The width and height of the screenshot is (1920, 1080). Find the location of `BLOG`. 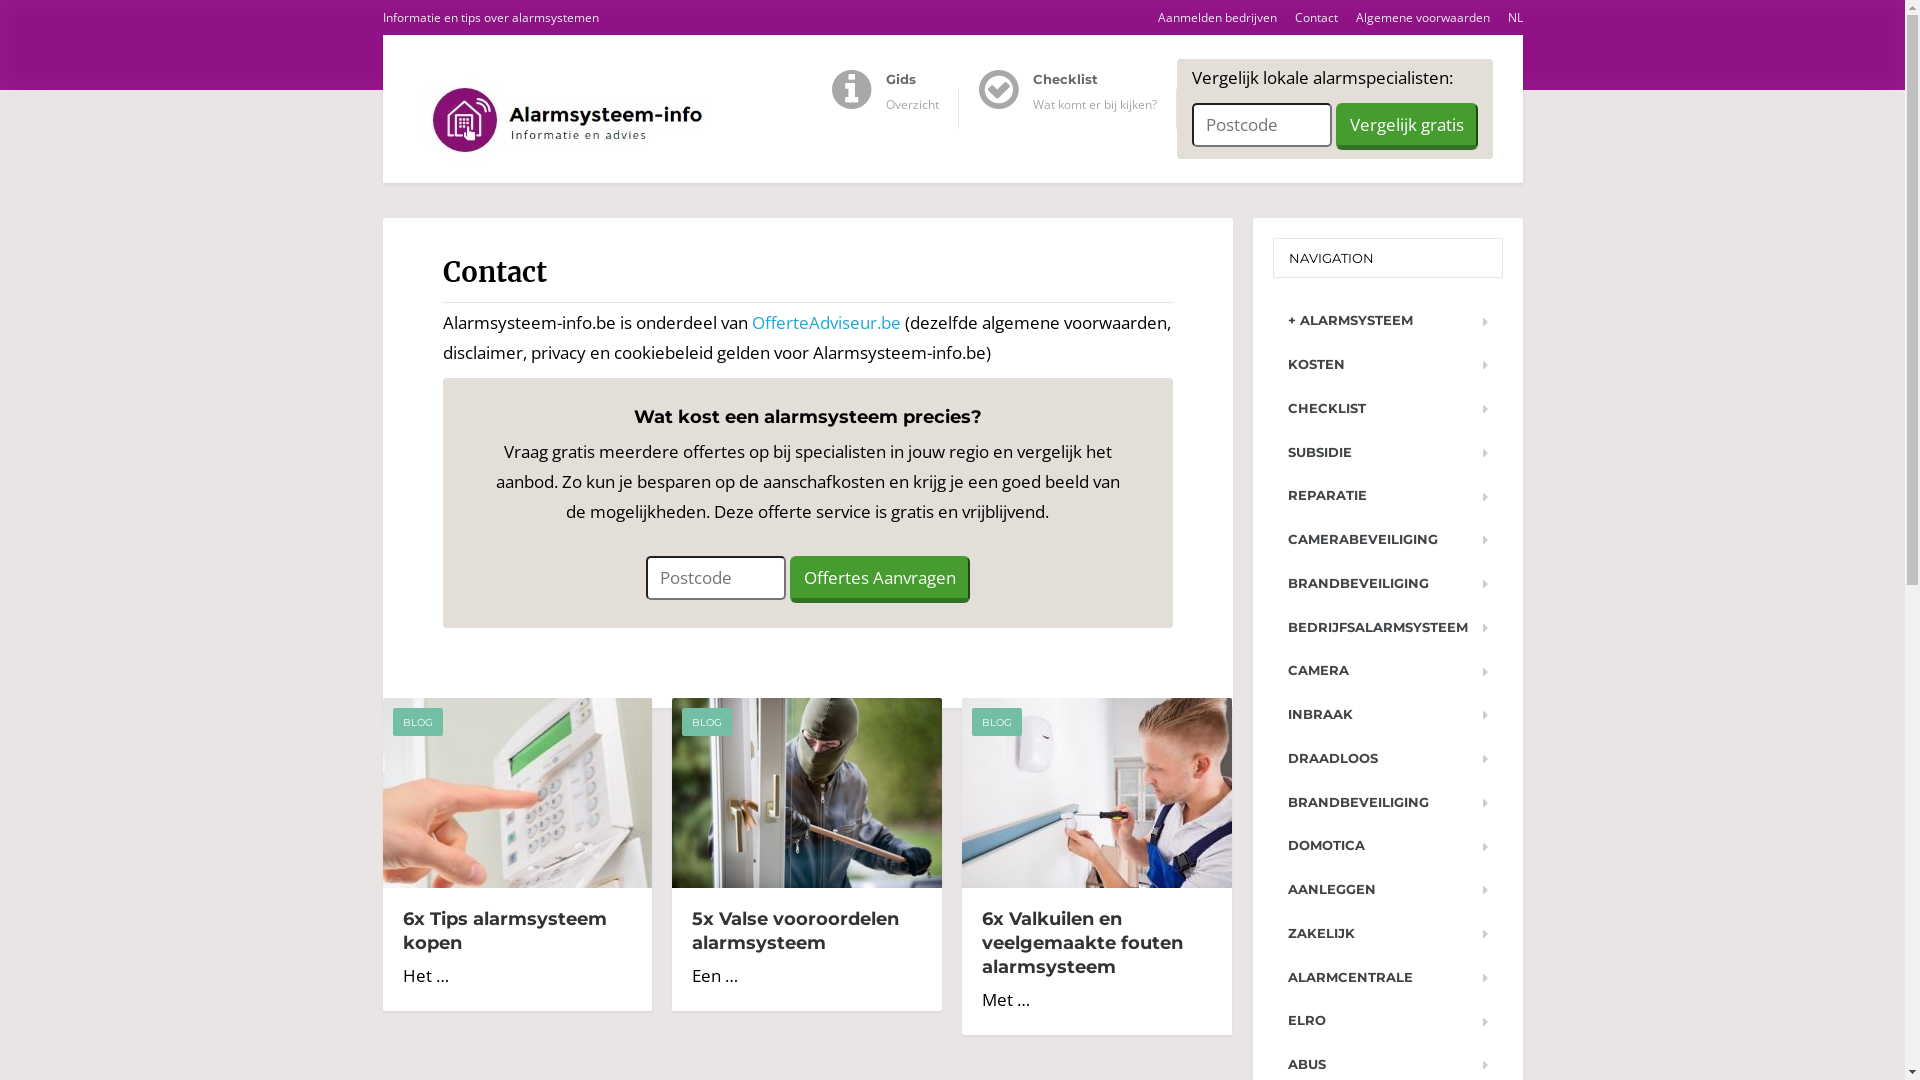

BLOG is located at coordinates (417, 722).